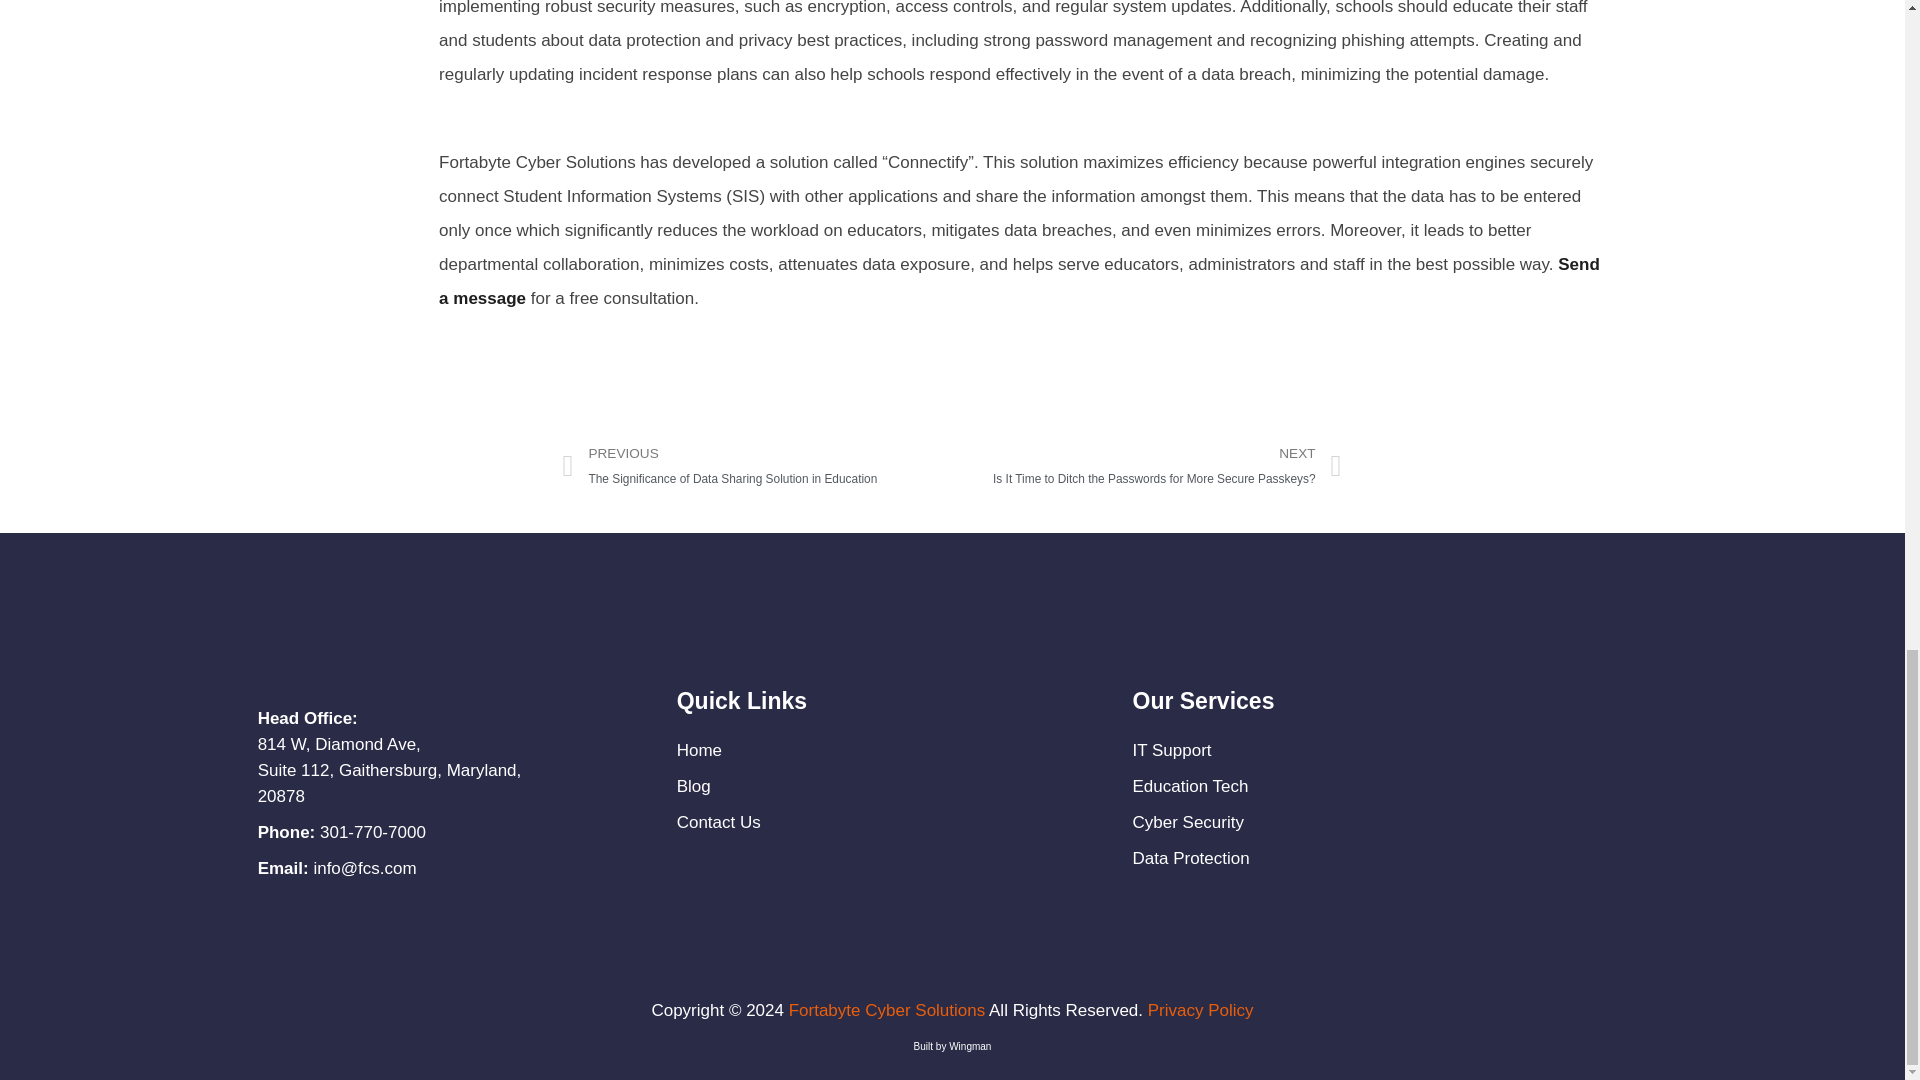 This screenshot has height=1080, width=1920. Describe the element at coordinates (718, 822) in the screenshot. I see `Contact Us` at that location.